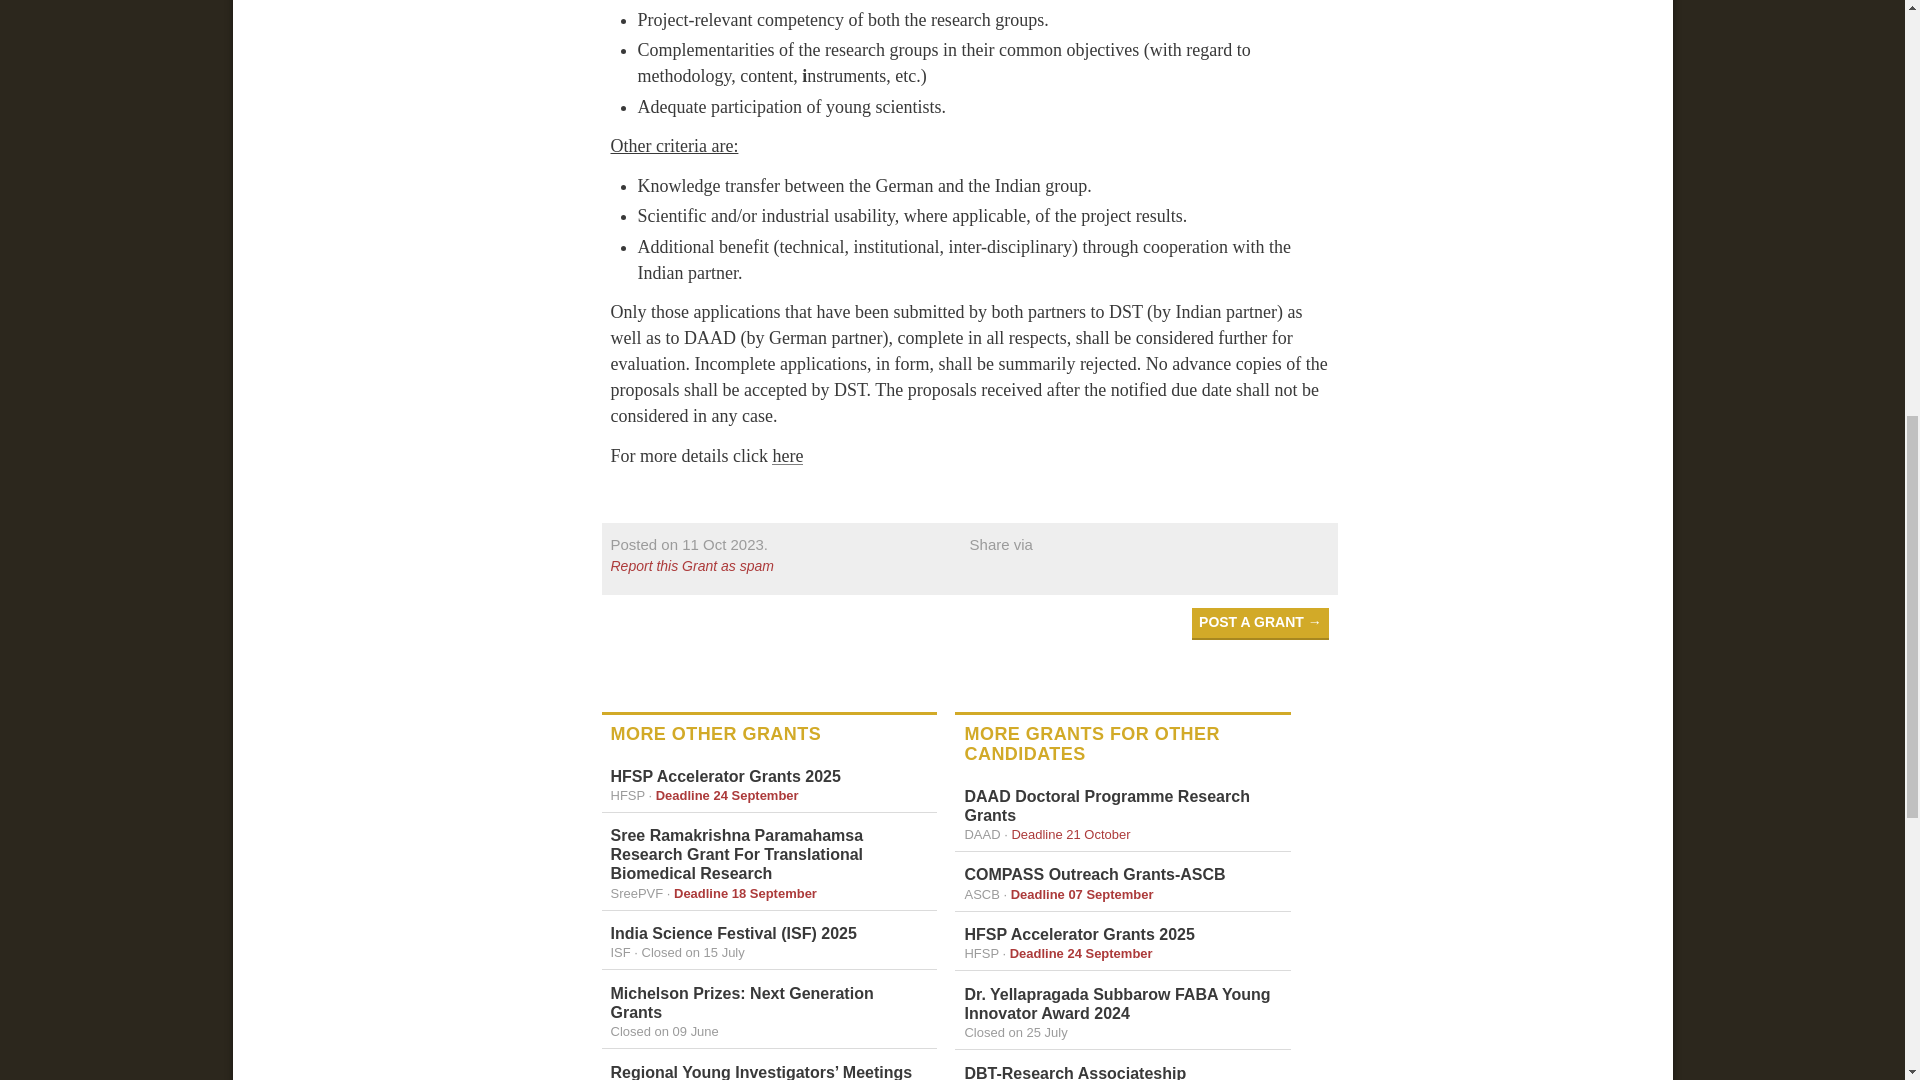 The height and width of the screenshot is (1080, 1920). I want to click on Twitter, so click(982, 572).